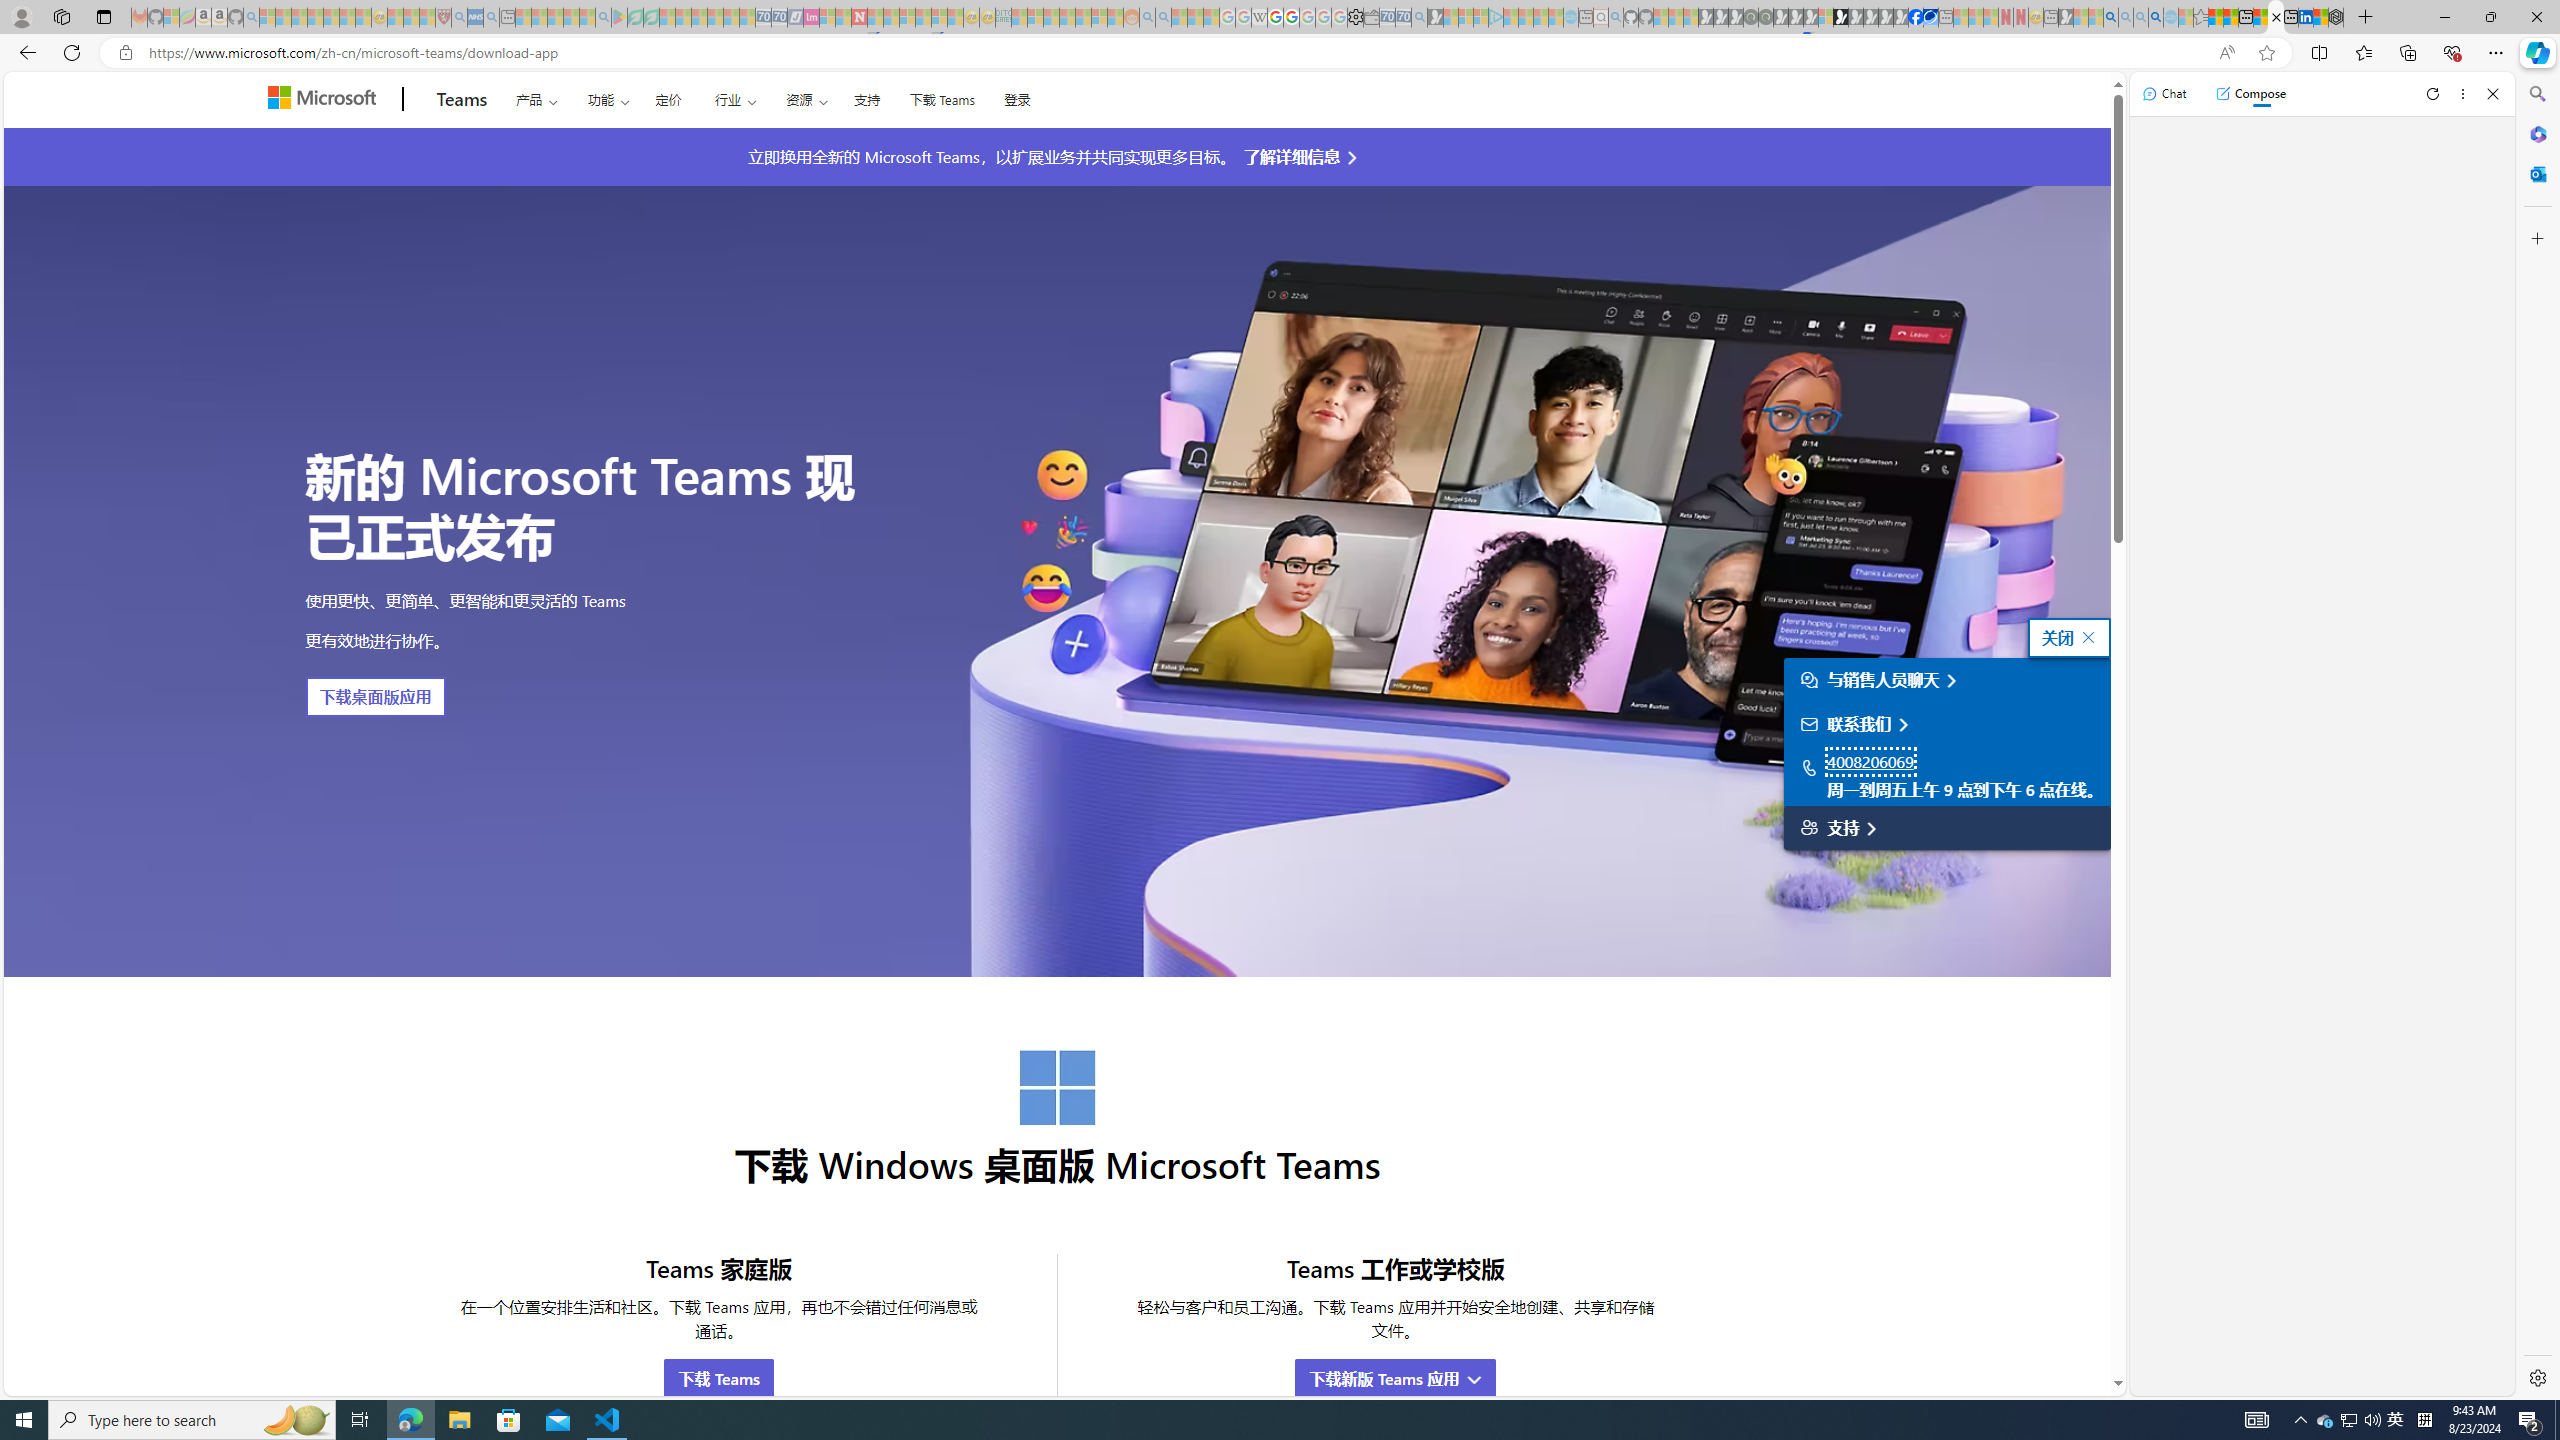 This screenshot has width=2560, height=1440. Describe the element at coordinates (2306, 17) in the screenshot. I see `LinkedIn` at that location.